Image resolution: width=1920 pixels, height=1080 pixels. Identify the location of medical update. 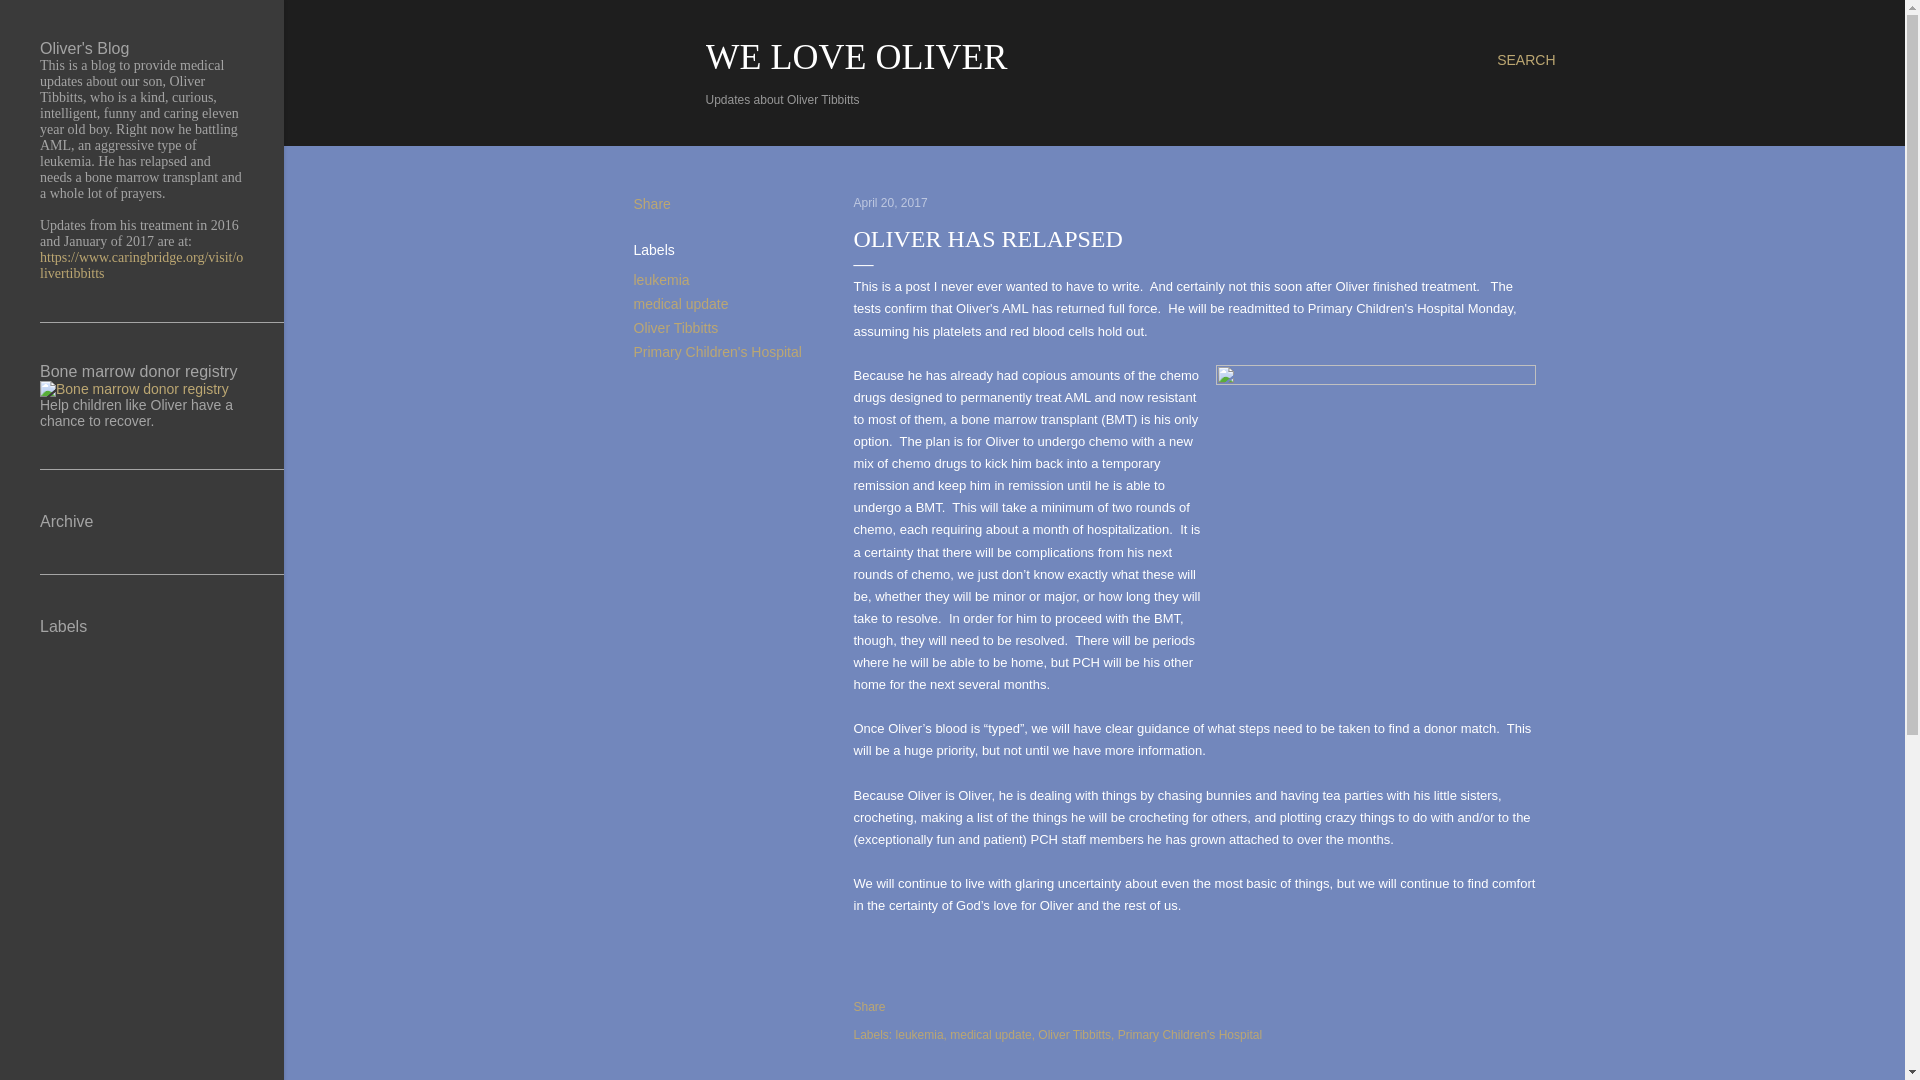
(992, 1035).